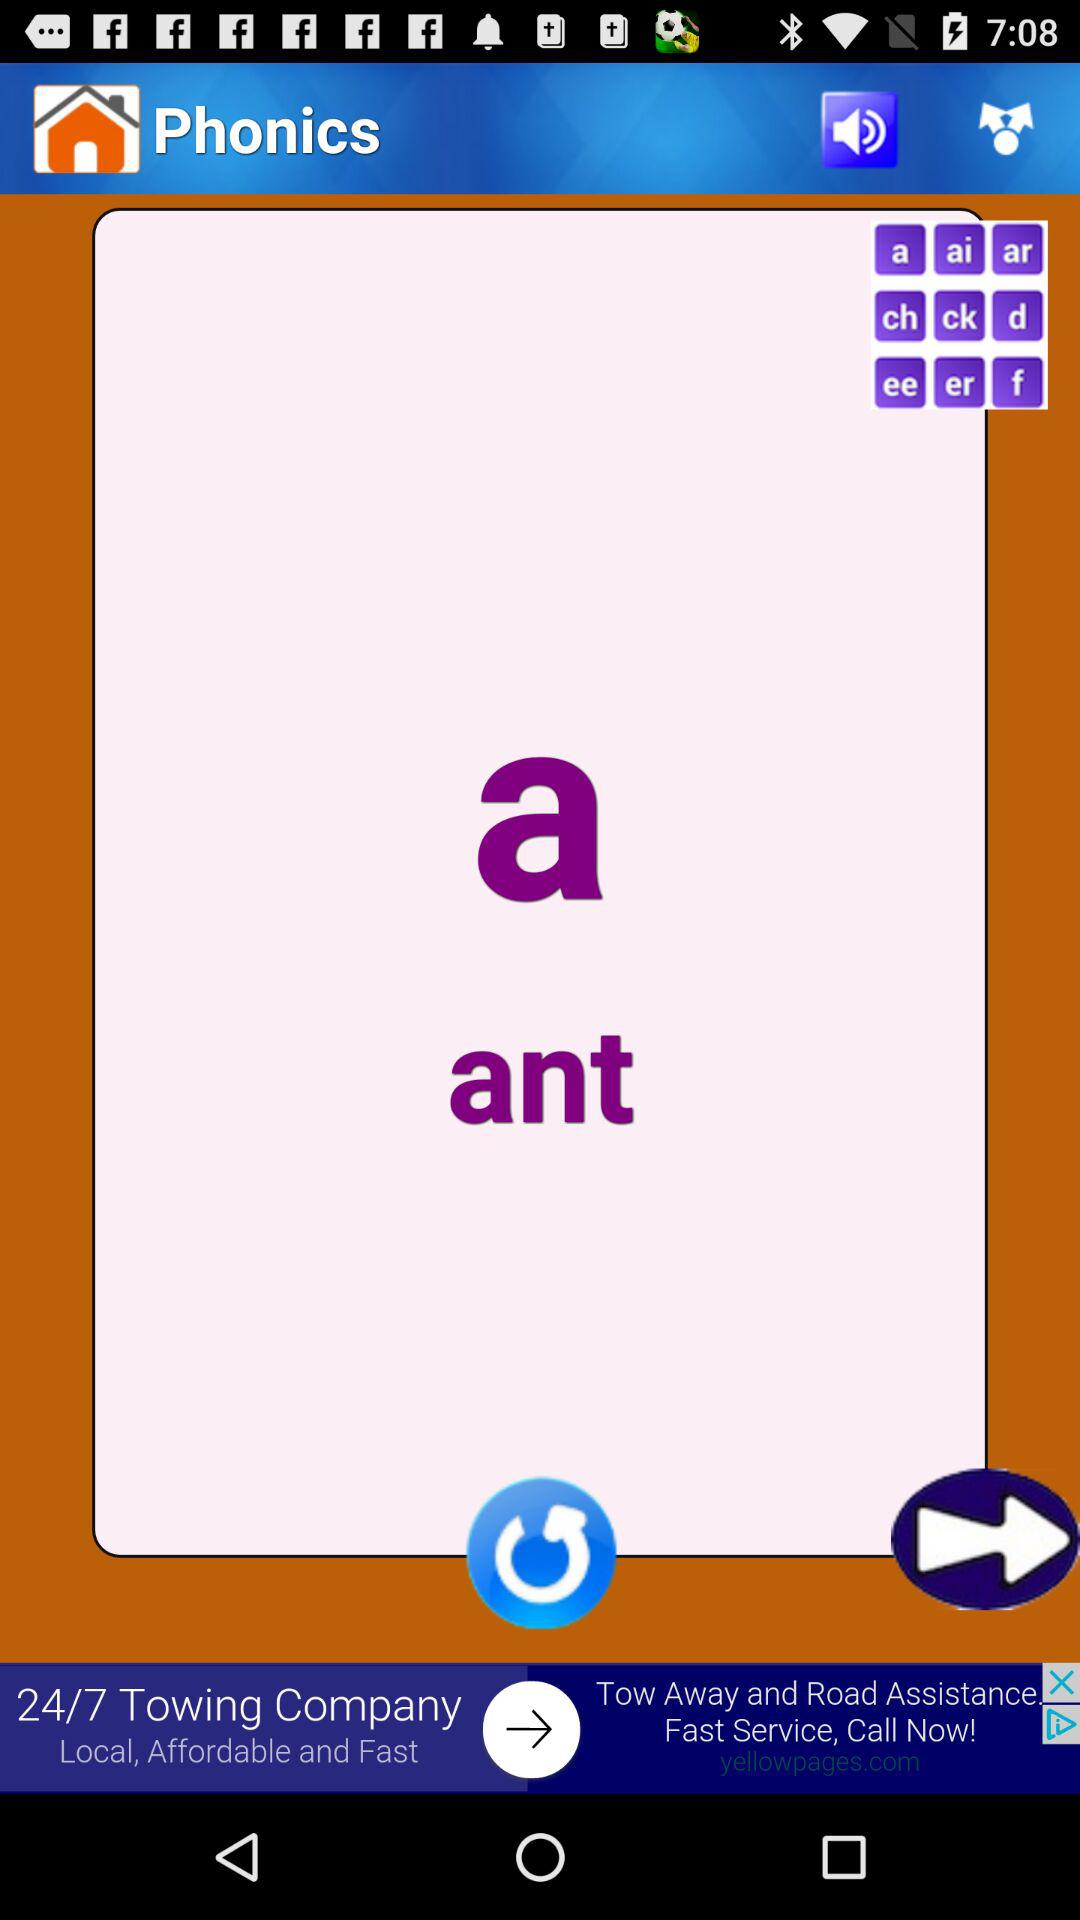 The height and width of the screenshot is (1920, 1080). What do you see at coordinates (986, 1539) in the screenshot?
I see `next letter` at bounding box center [986, 1539].